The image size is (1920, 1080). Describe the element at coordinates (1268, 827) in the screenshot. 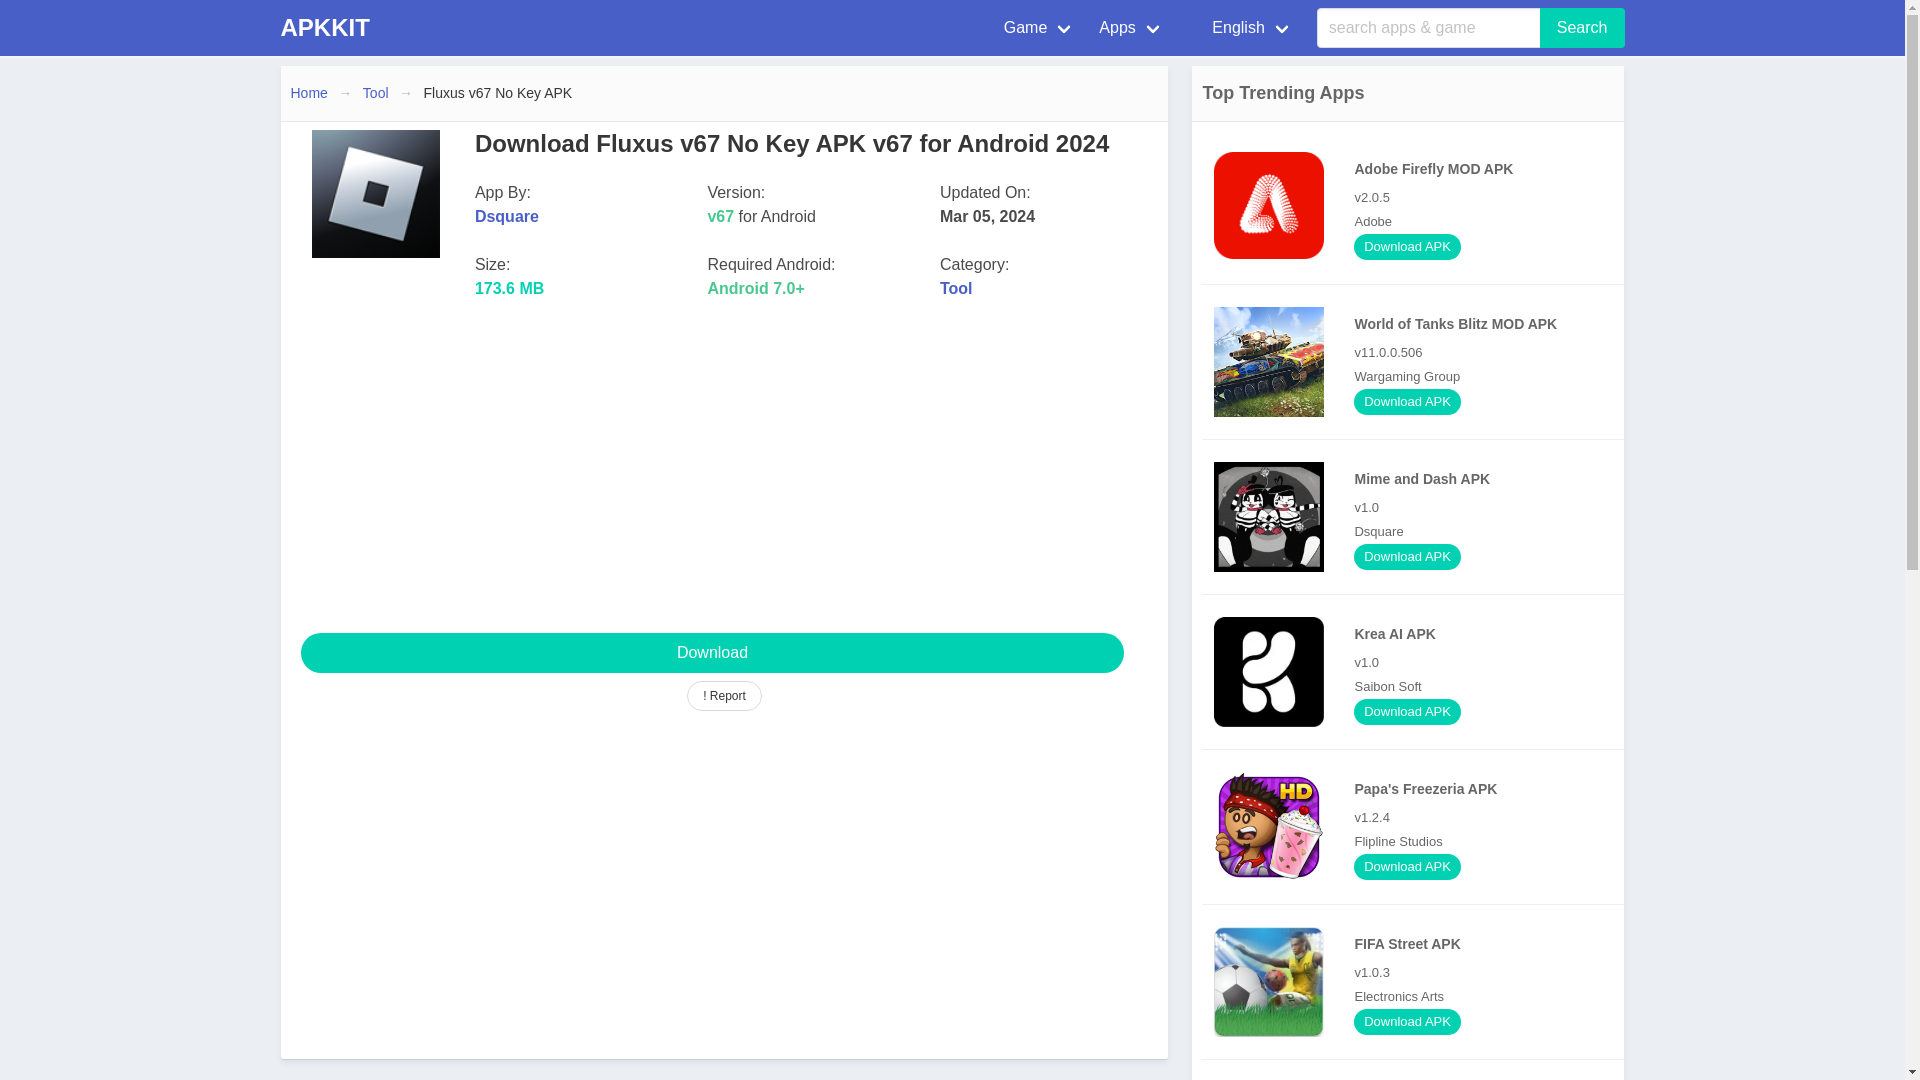

I see `Papa's Freezeria APK` at that location.